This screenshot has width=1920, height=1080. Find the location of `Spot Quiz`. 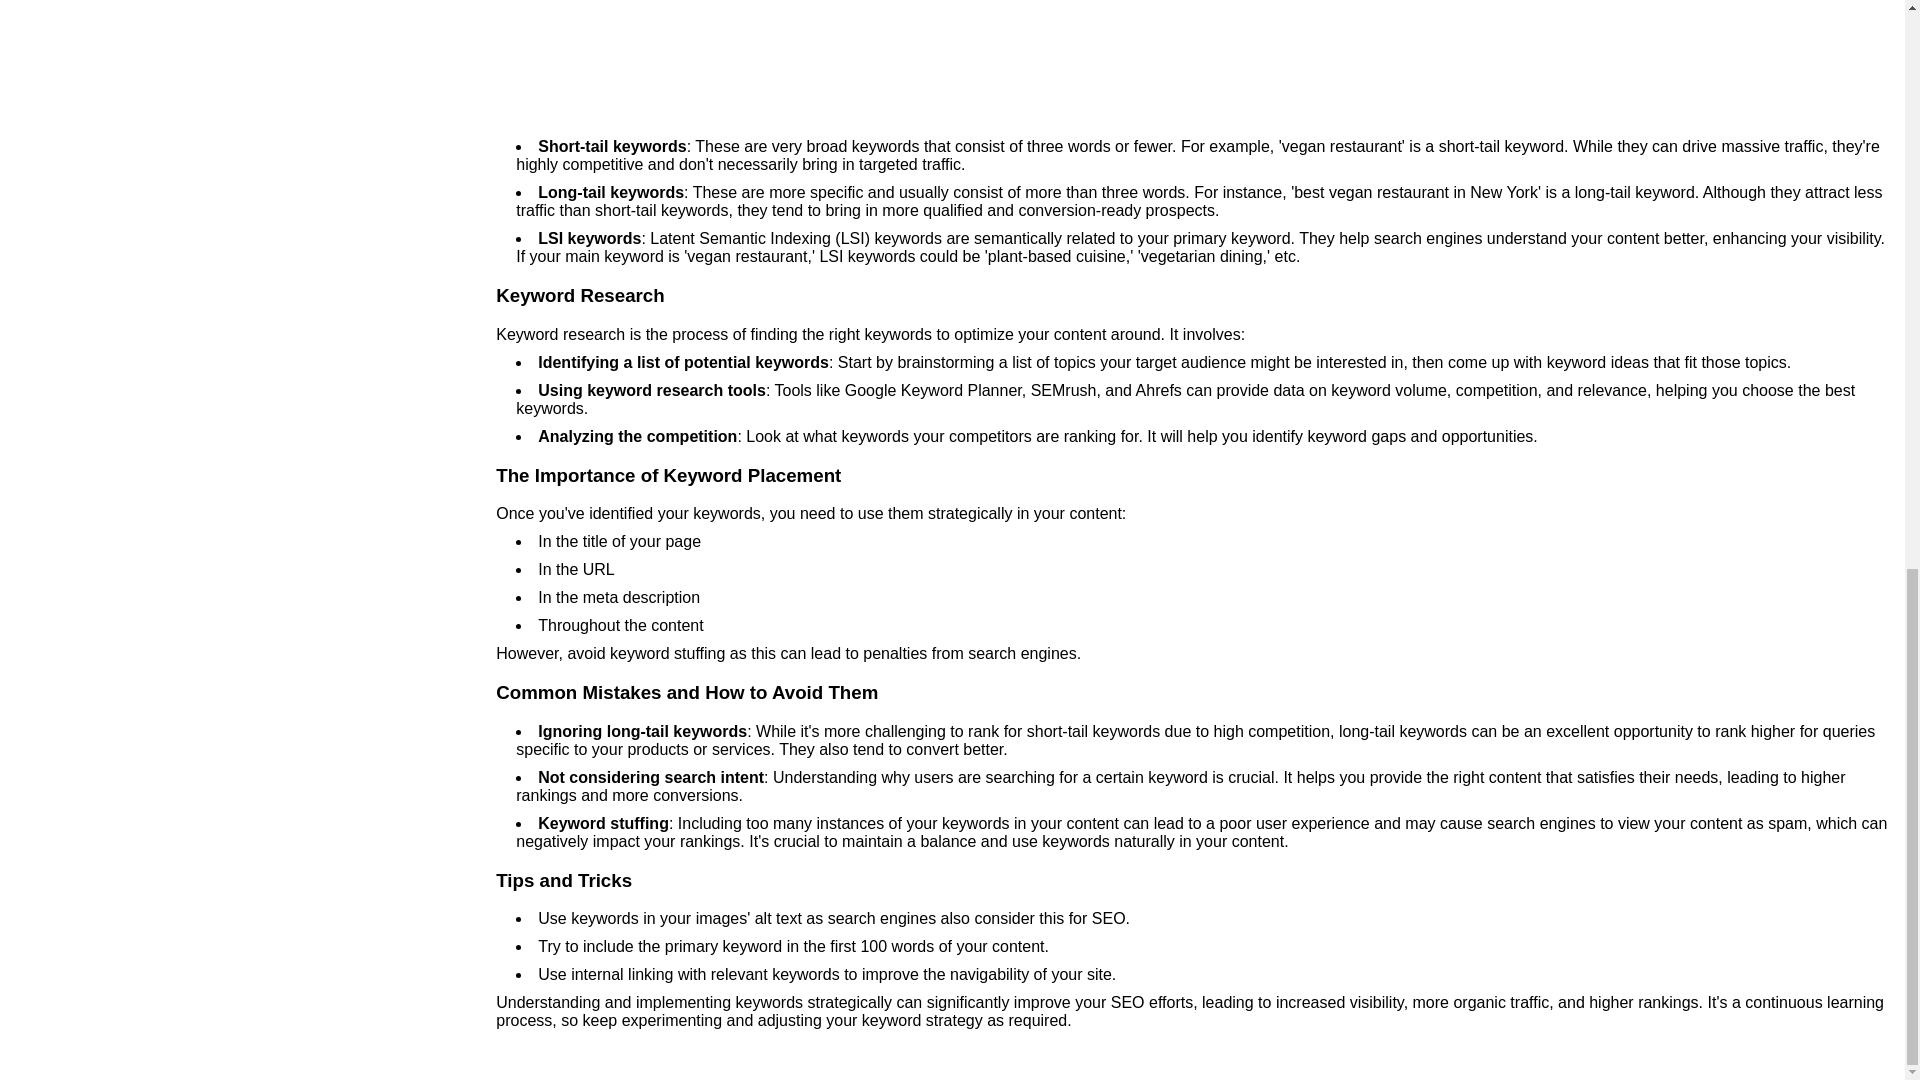

Spot Quiz is located at coordinates (1195, 57).